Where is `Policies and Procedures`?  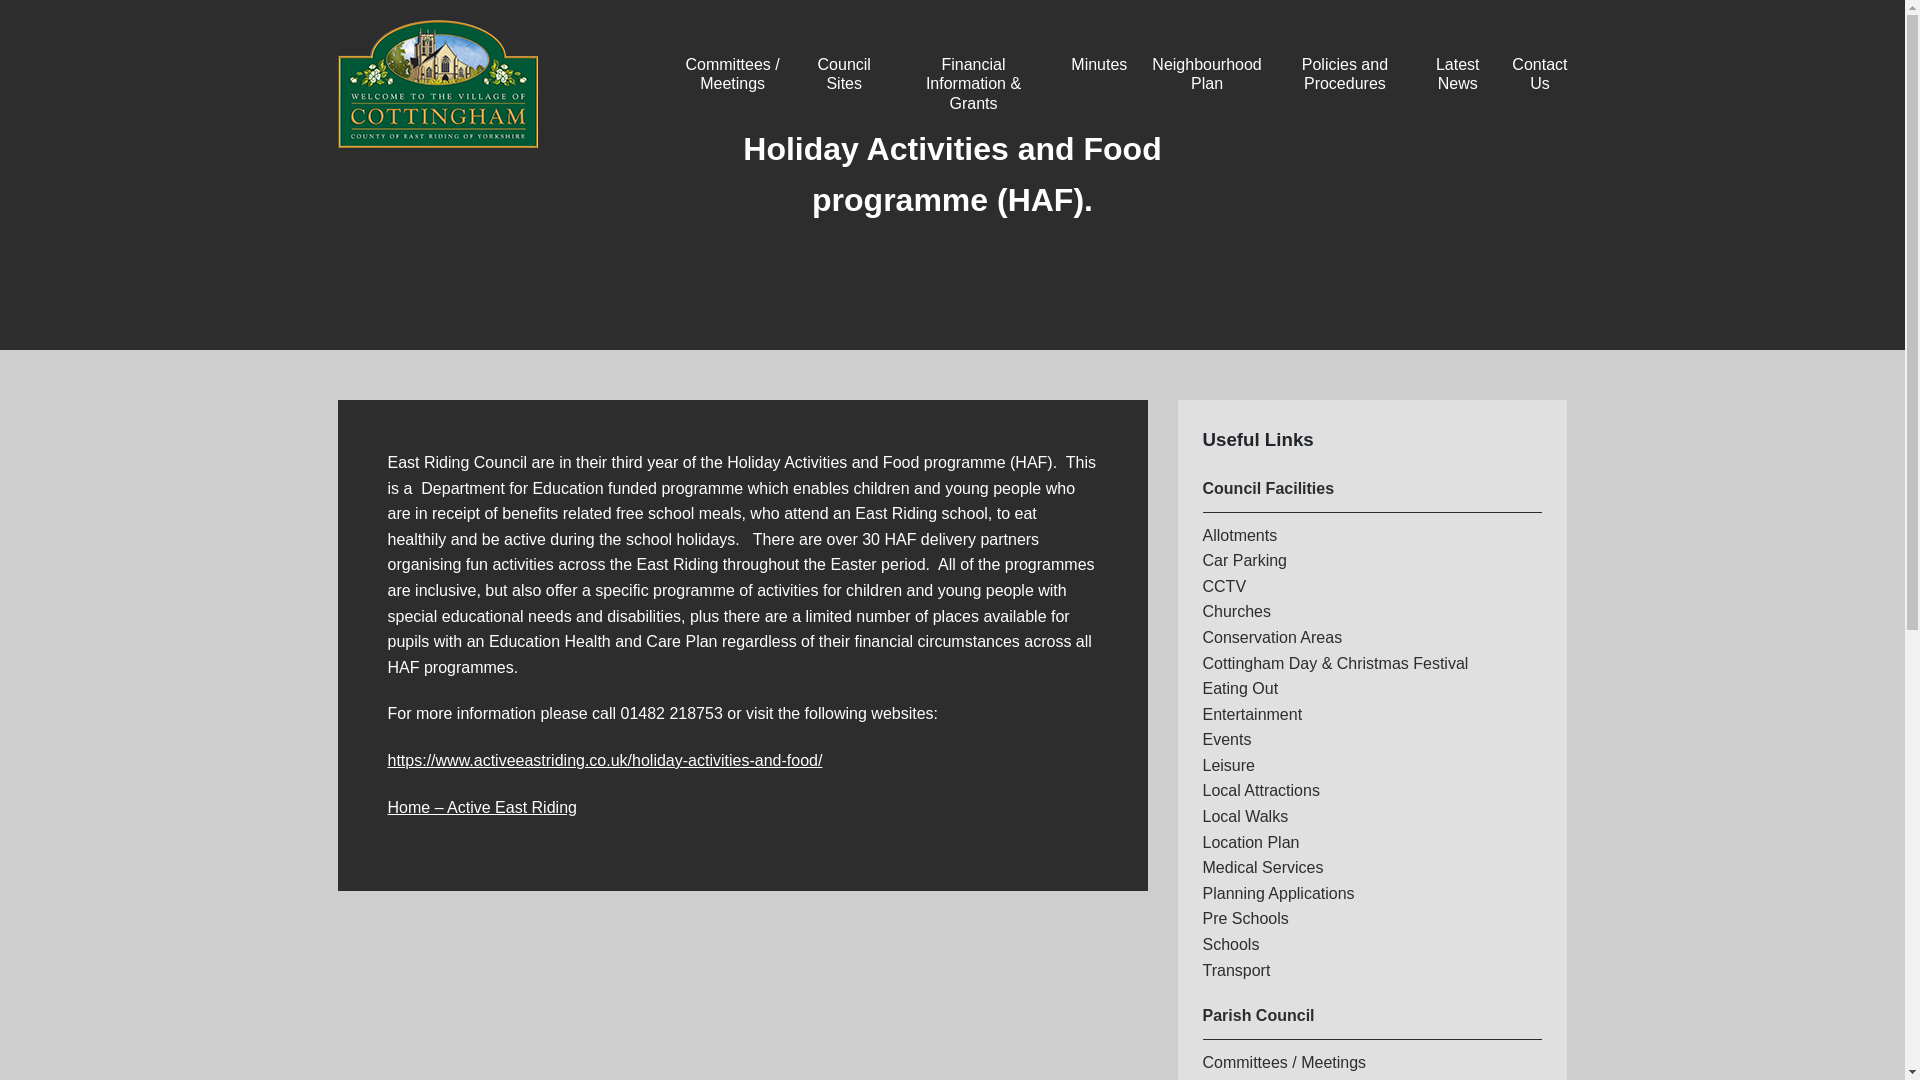 Policies and Procedures is located at coordinates (1344, 74).